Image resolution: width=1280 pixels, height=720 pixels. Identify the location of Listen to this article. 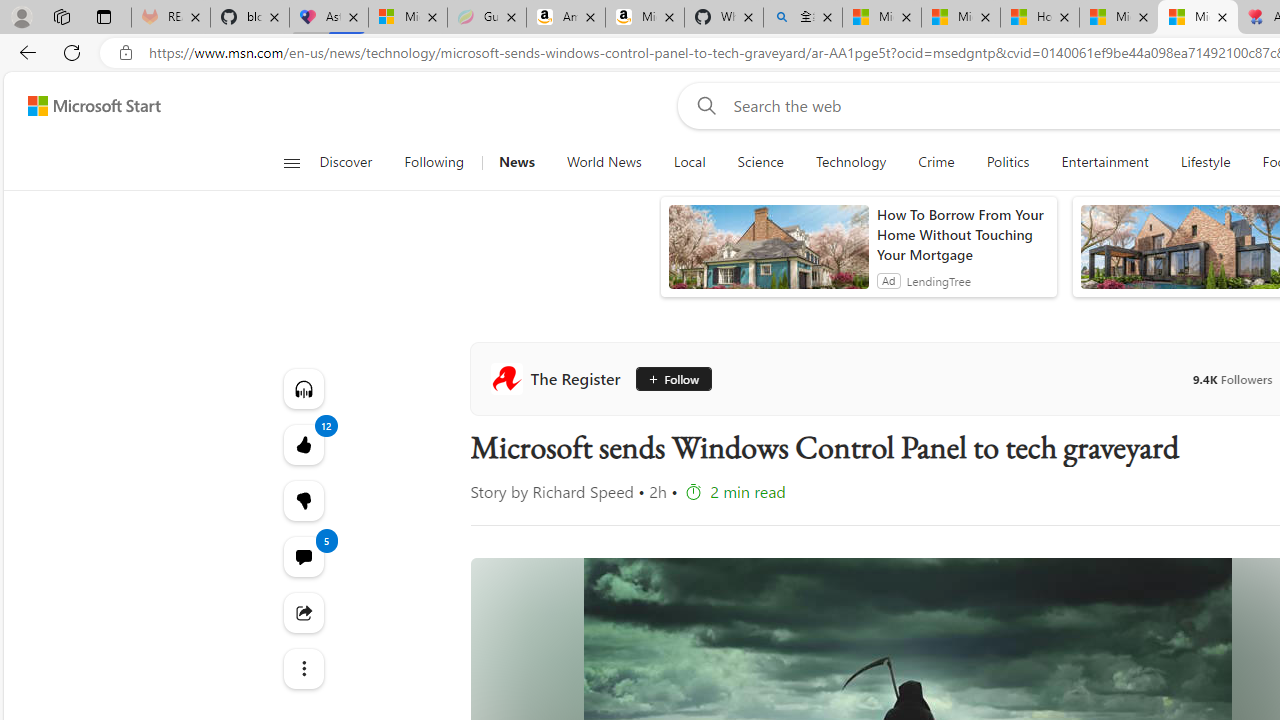
(302, 388).